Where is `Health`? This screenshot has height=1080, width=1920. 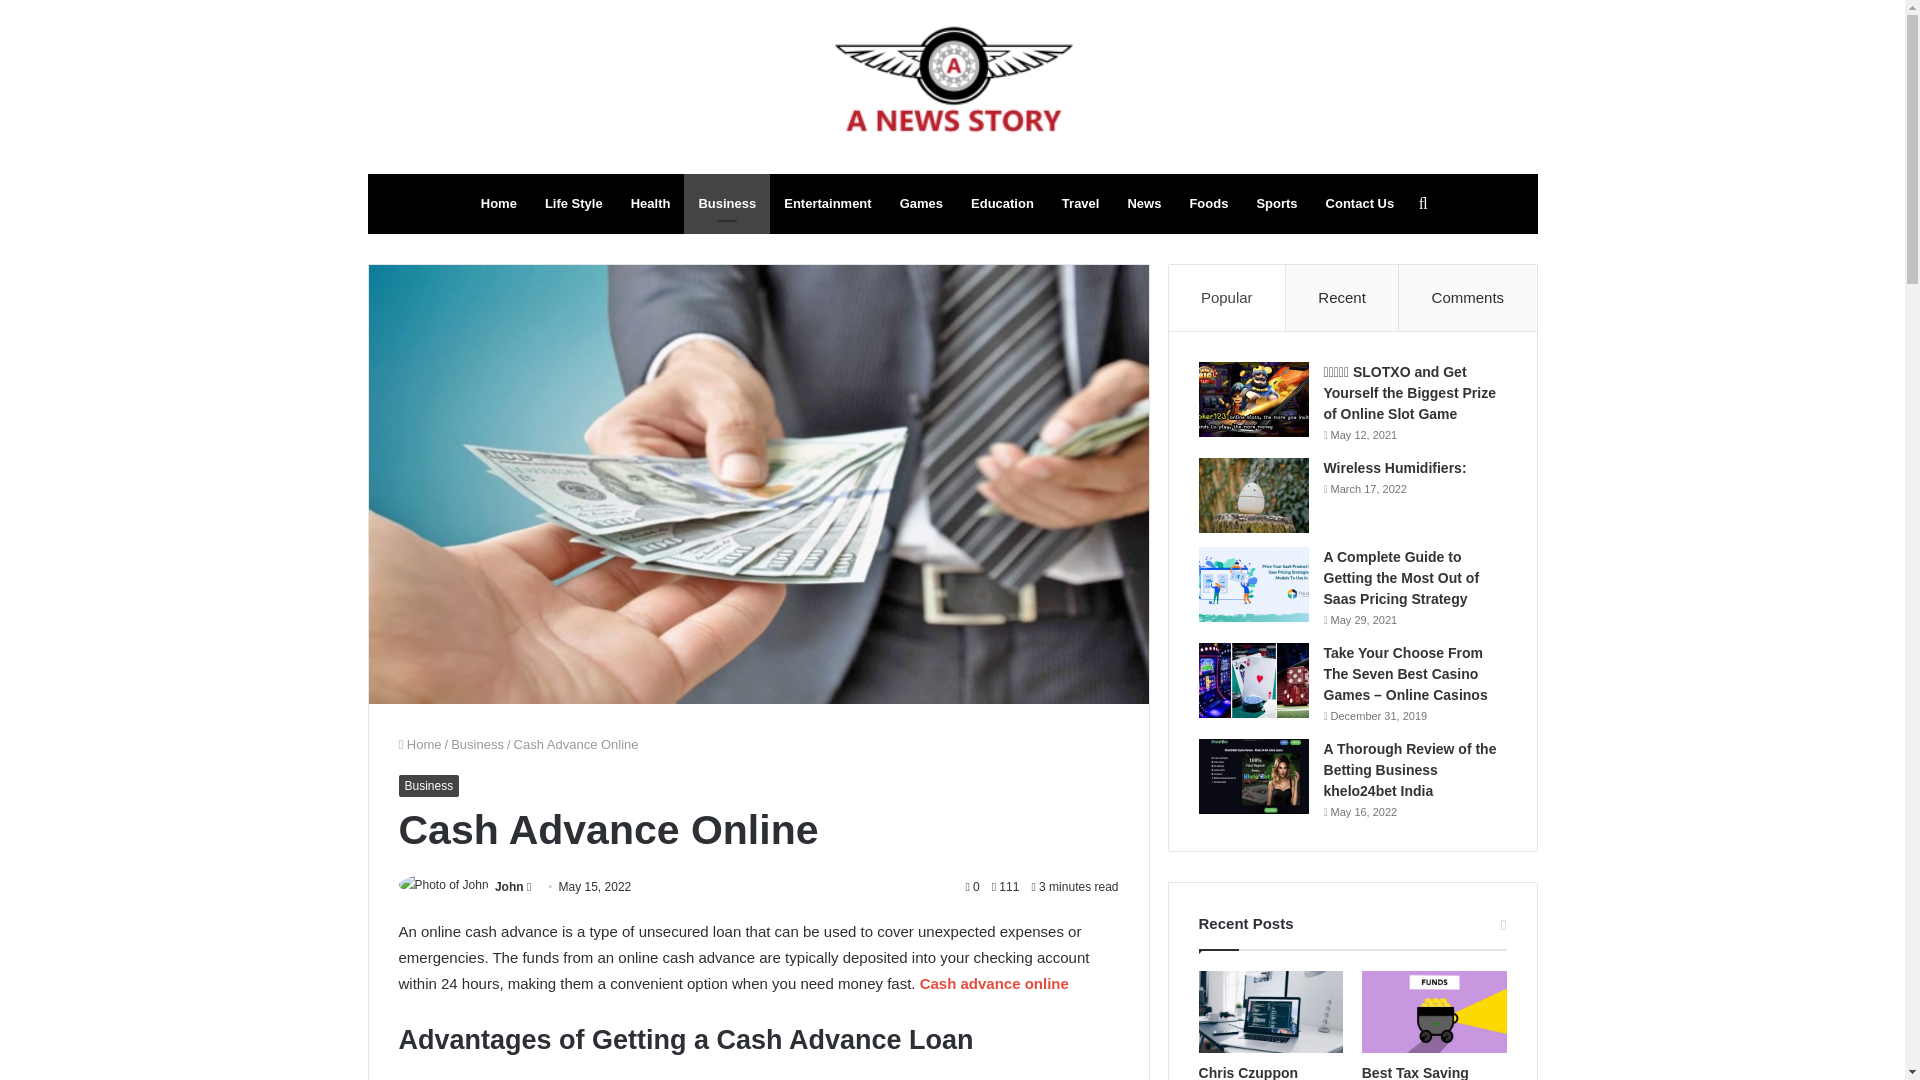
Health is located at coordinates (650, 204).